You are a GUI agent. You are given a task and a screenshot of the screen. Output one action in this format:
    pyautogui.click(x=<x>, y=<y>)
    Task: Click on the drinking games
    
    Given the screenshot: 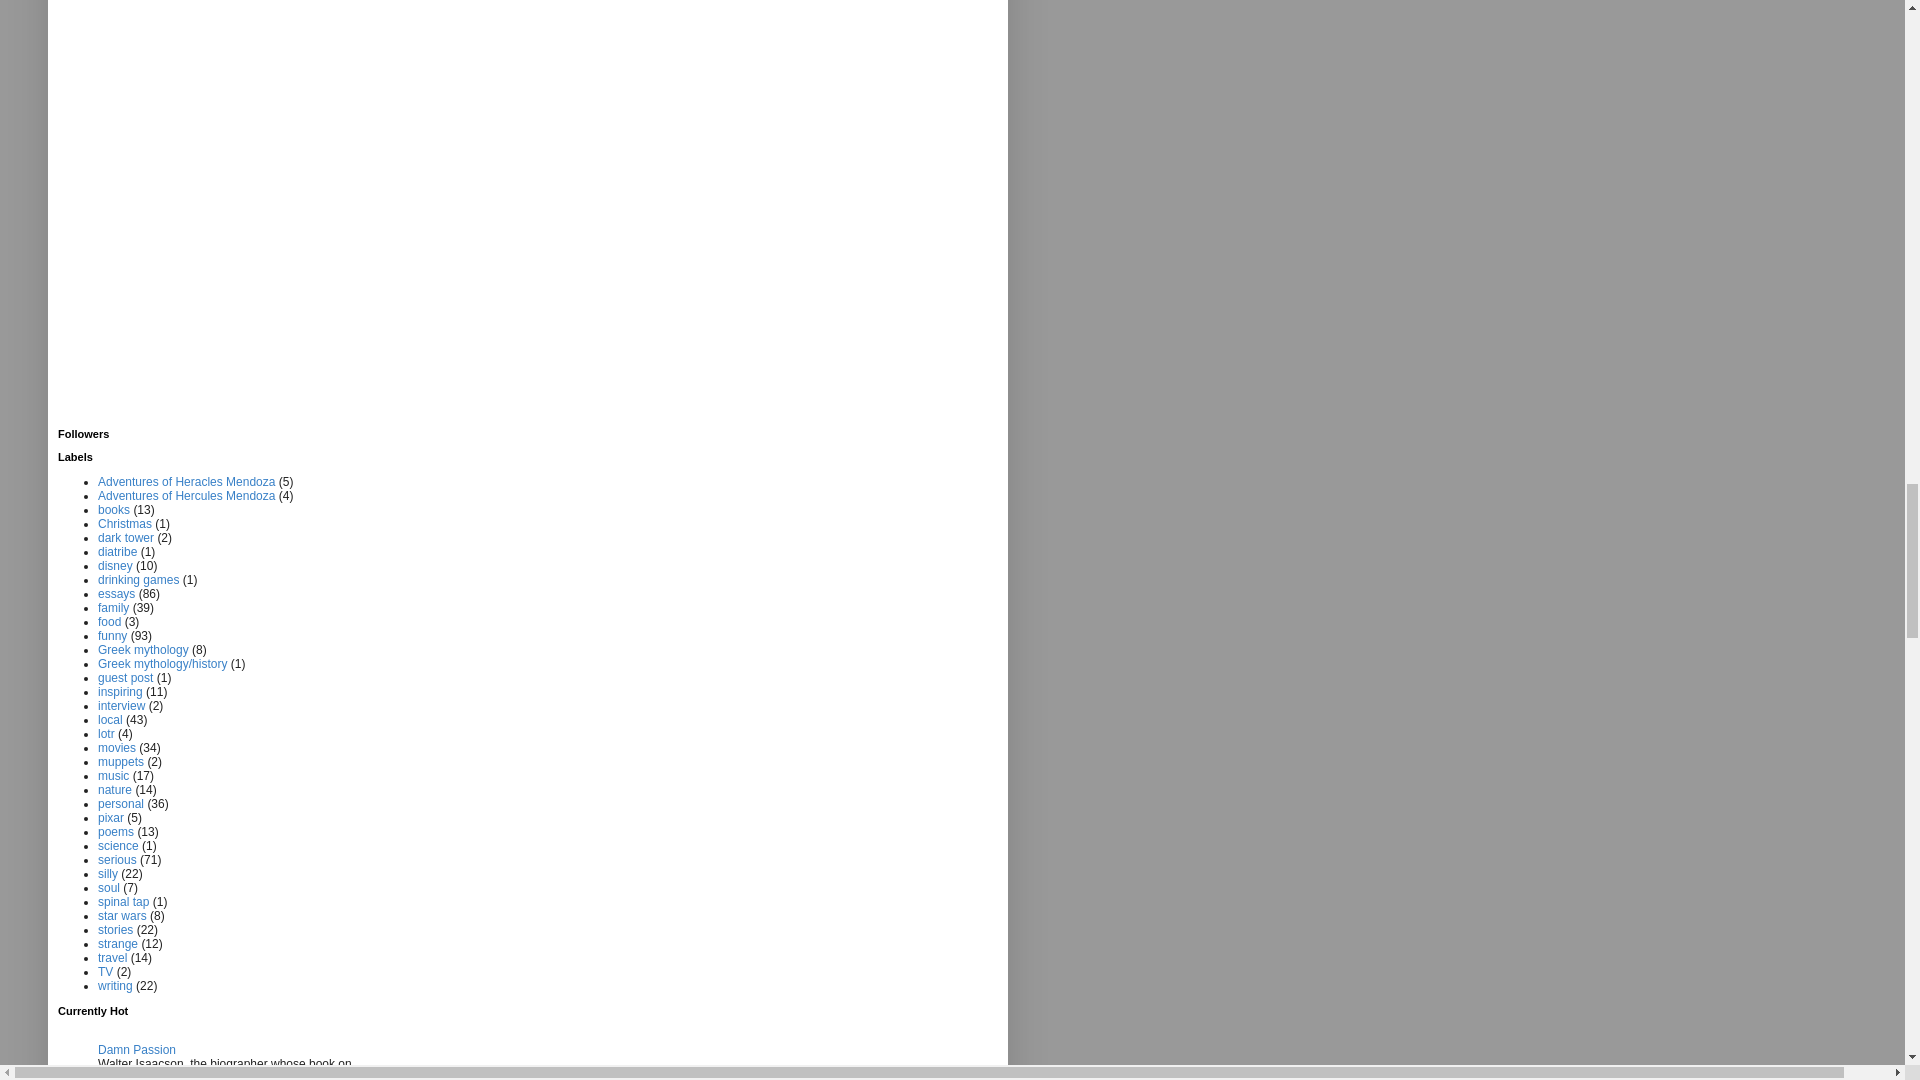 What is the action you would take?
    pyautogui.click(x=138, y=580)
    